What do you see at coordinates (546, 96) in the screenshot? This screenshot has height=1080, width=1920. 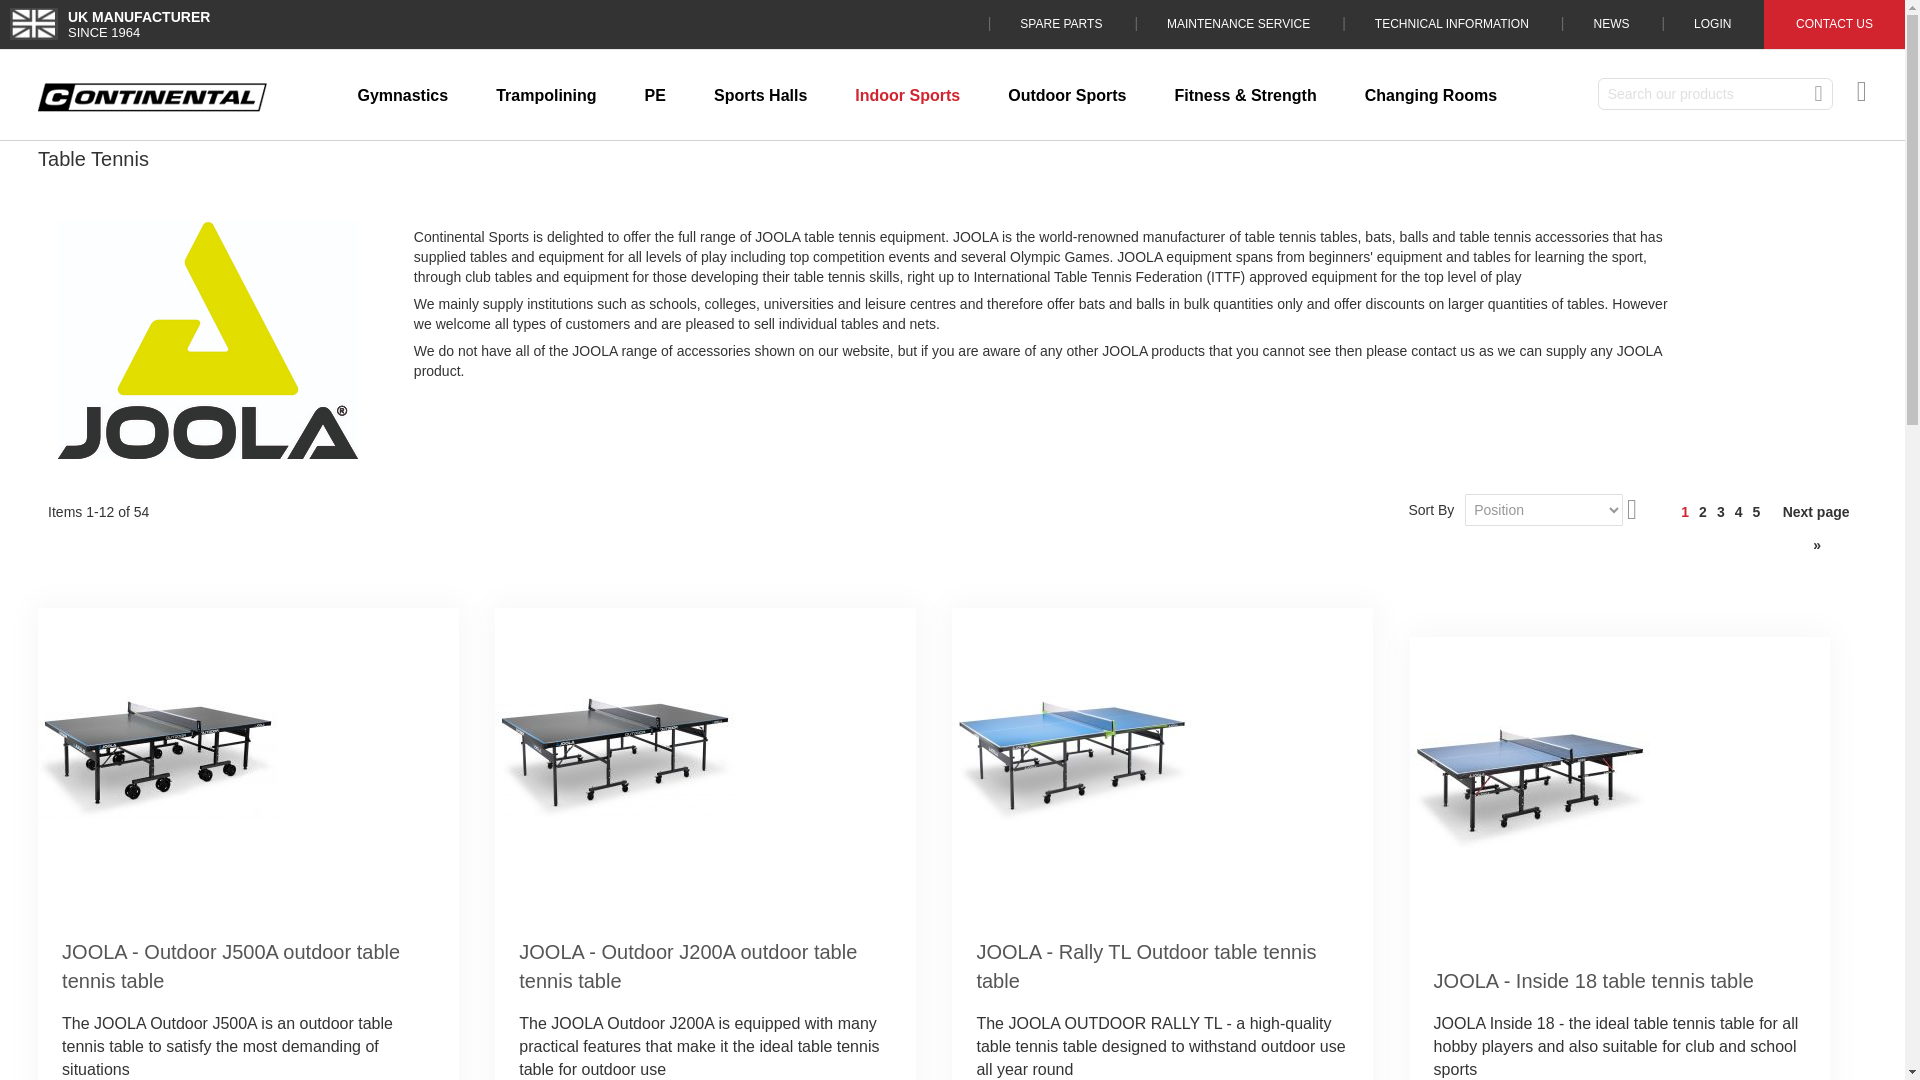 I see `Trampolining` at bounding box center [546, 96].